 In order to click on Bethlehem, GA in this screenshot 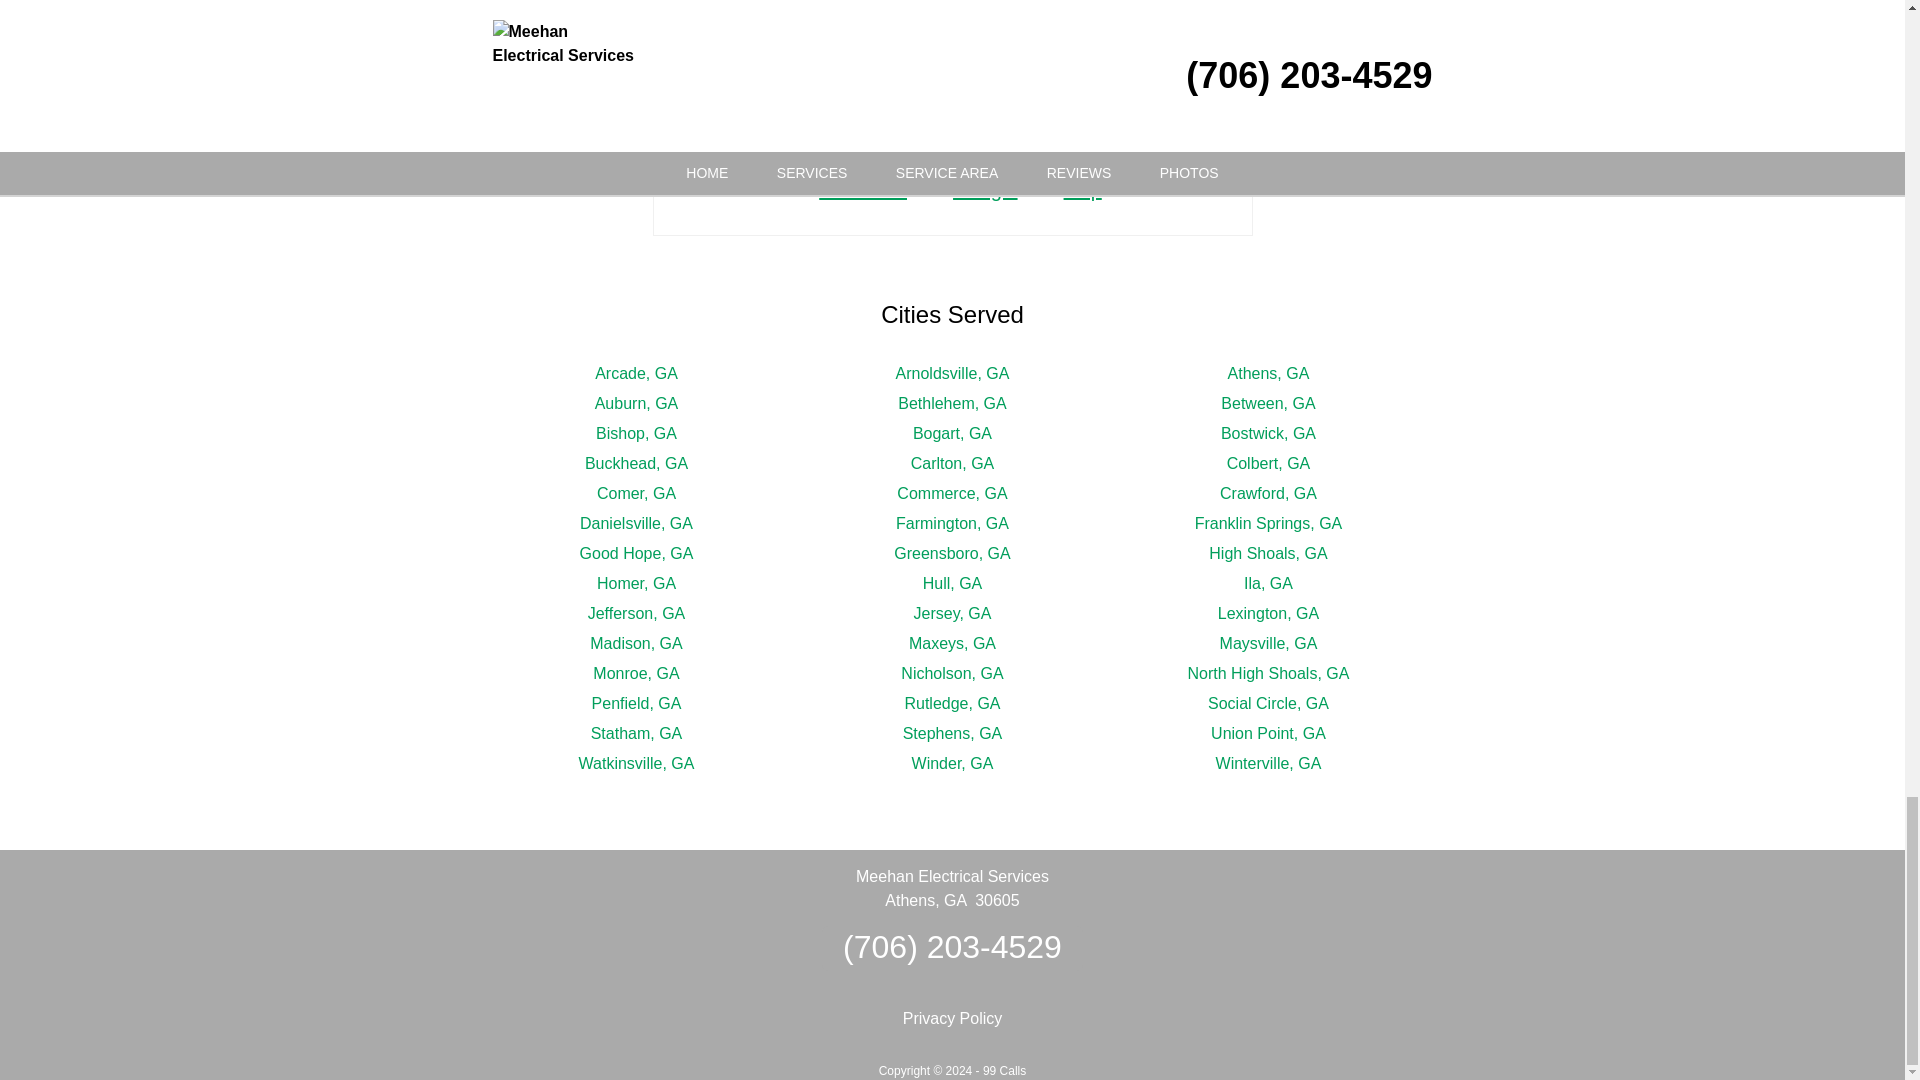, I will do `click(952, 403)`.